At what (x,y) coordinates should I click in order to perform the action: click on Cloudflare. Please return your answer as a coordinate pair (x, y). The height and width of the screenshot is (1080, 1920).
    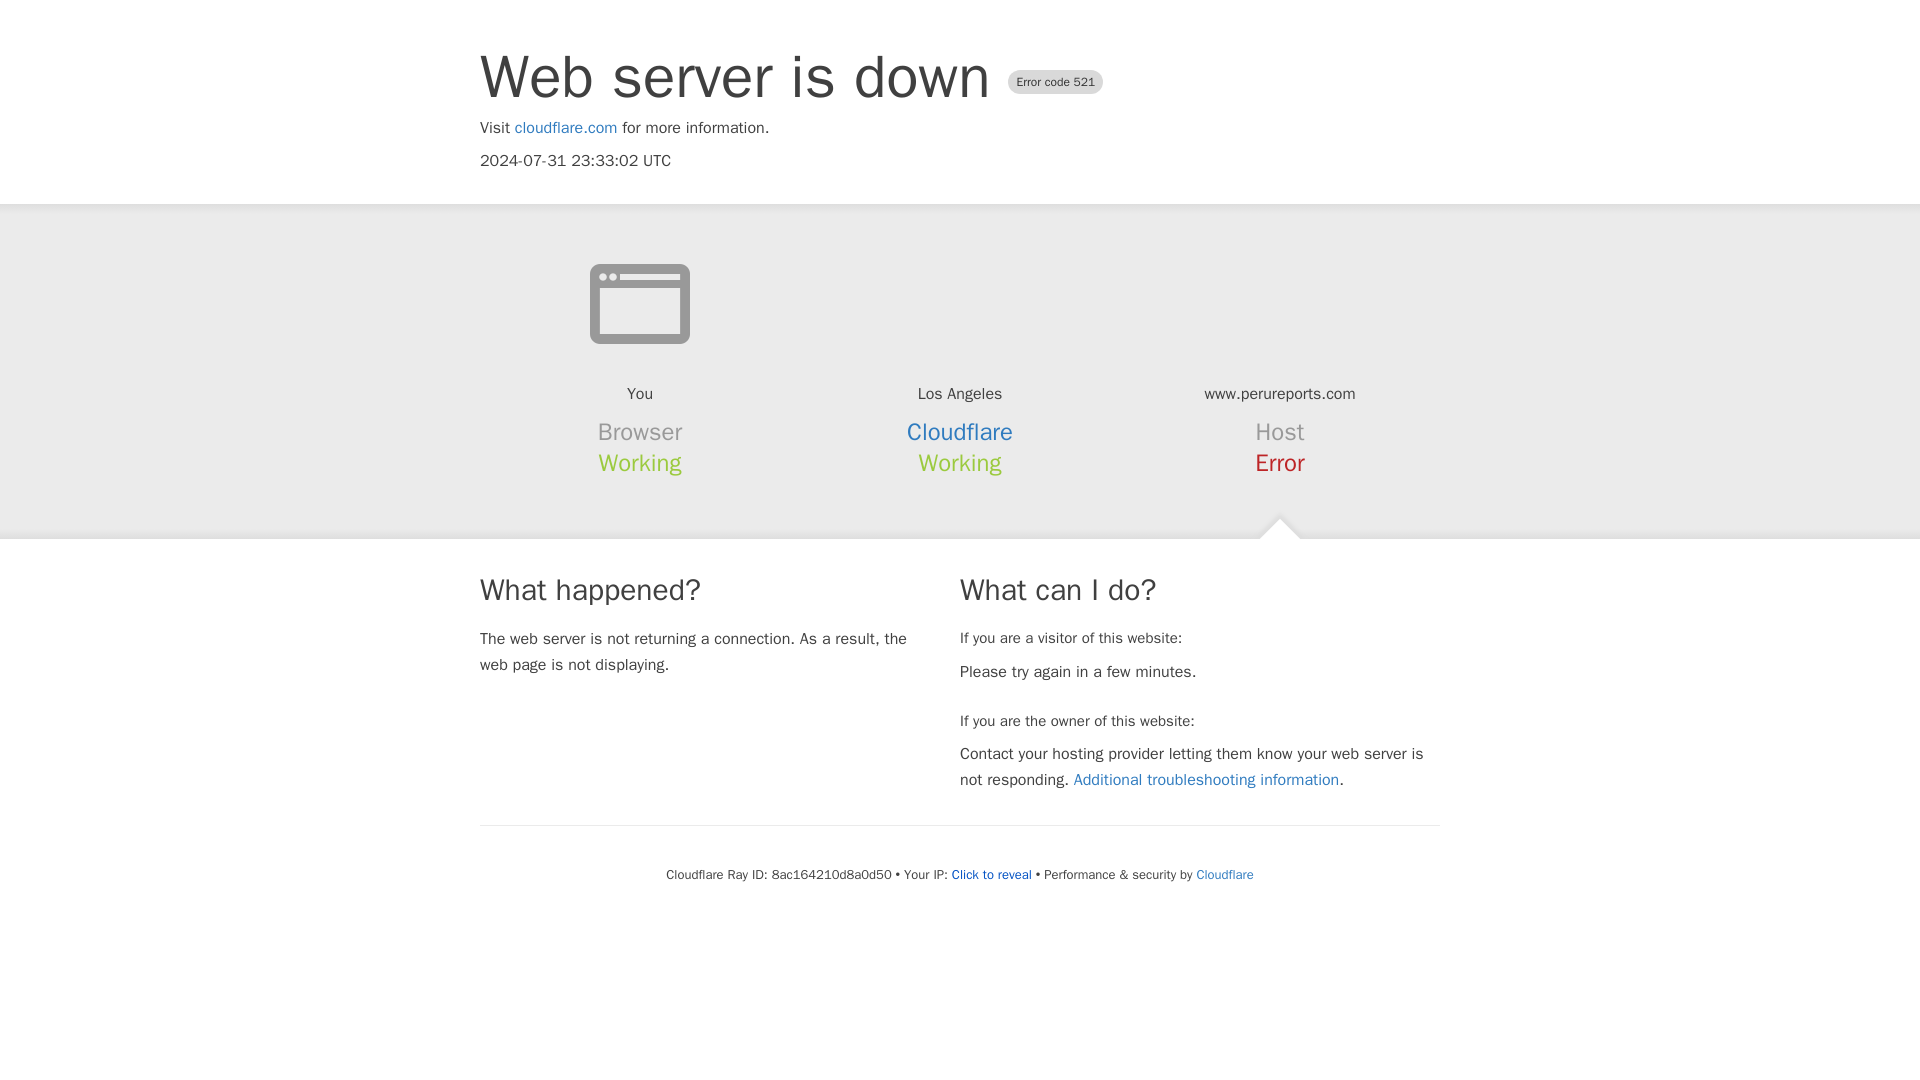
    Looking at the image, I should click on (960, 432).